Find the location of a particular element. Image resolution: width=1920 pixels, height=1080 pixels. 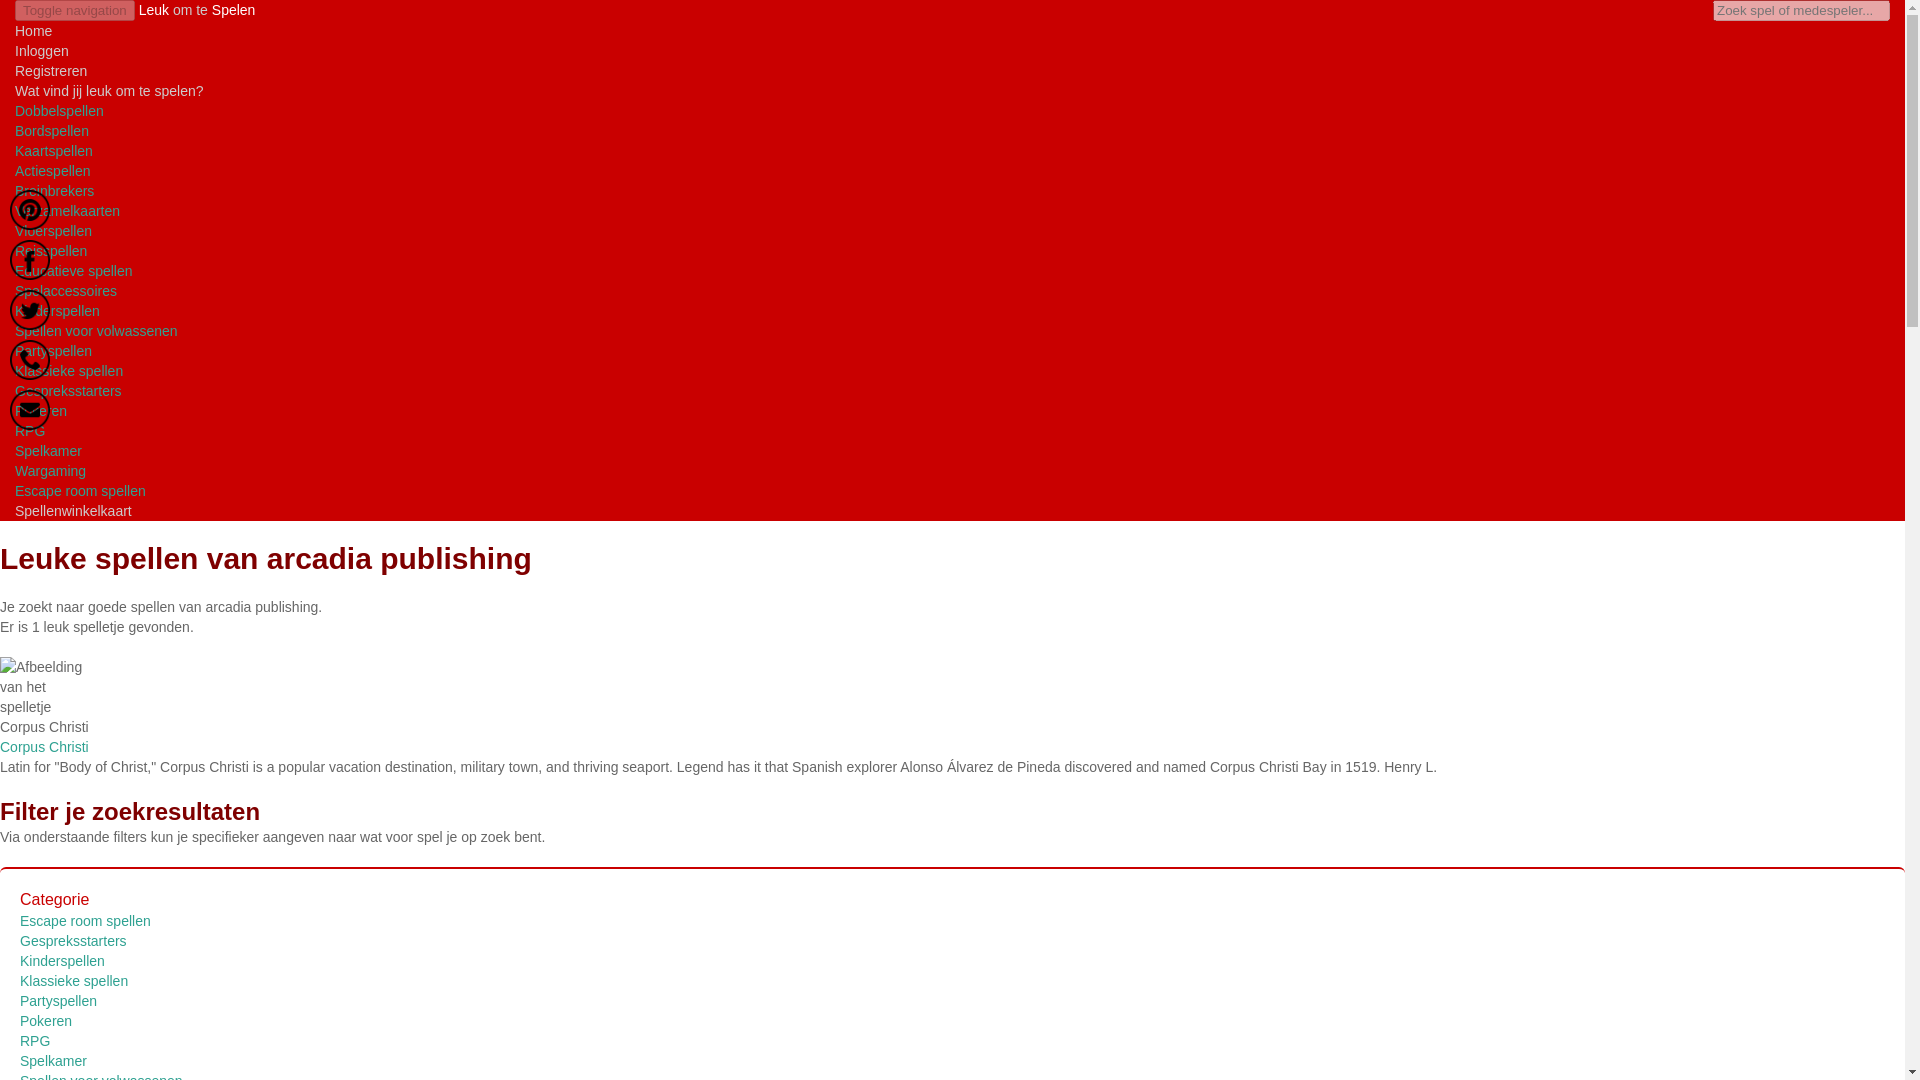

Pokeren is located at coordinates (41, 410).